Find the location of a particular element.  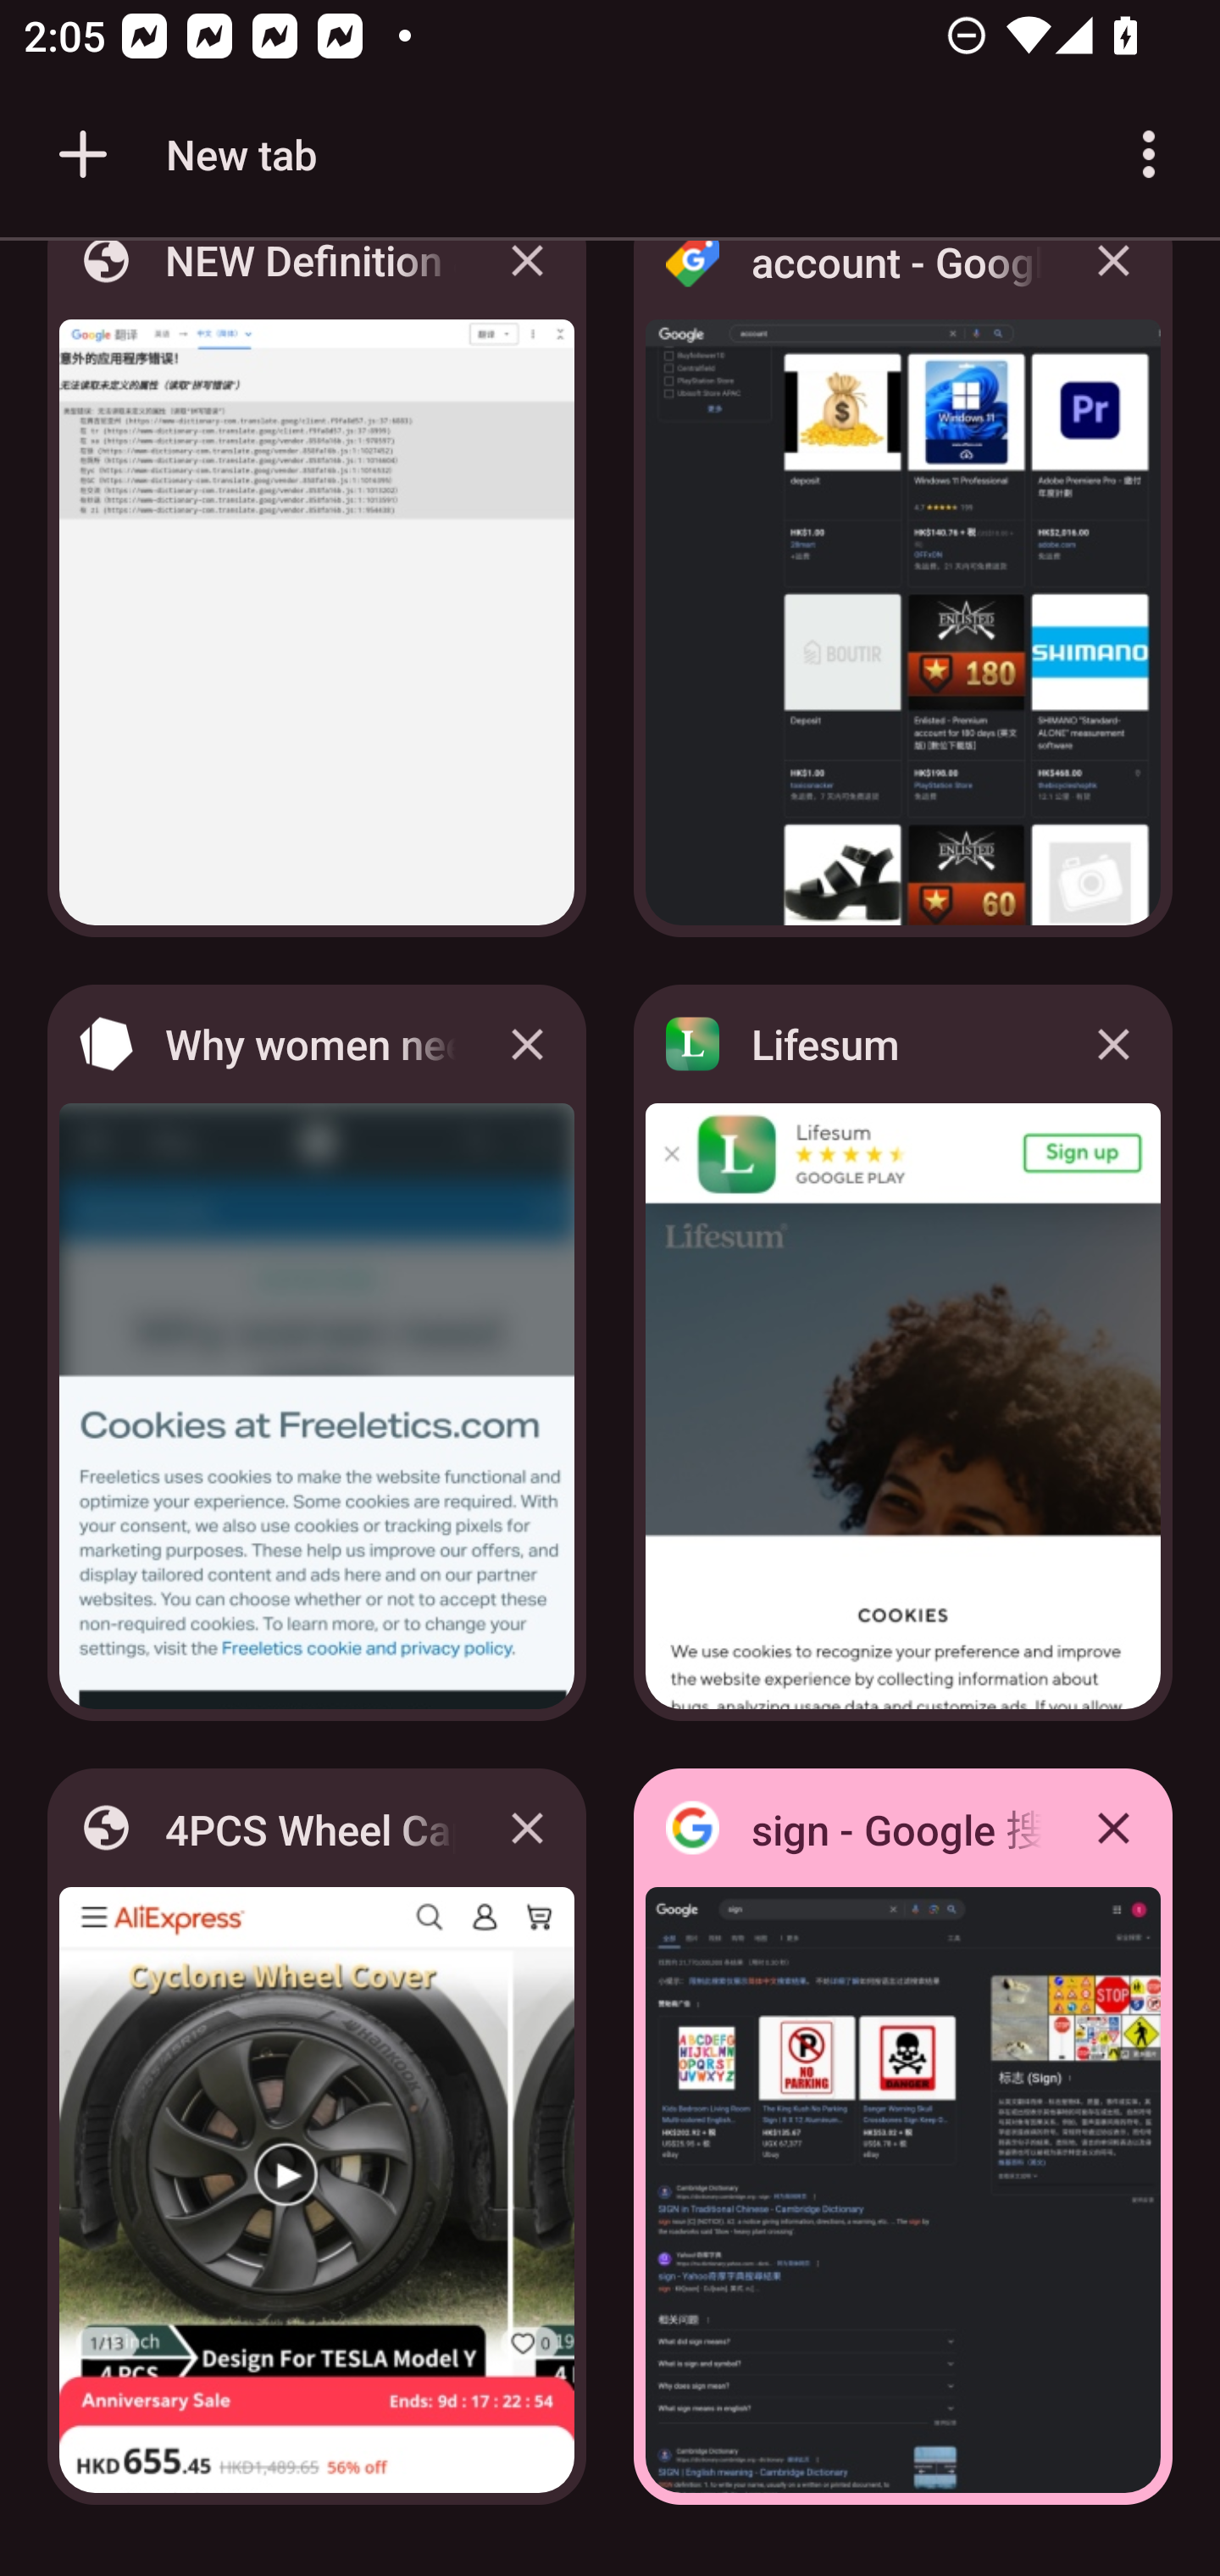

Customize and control Google Chrome is located at coordinates (1149, 154).